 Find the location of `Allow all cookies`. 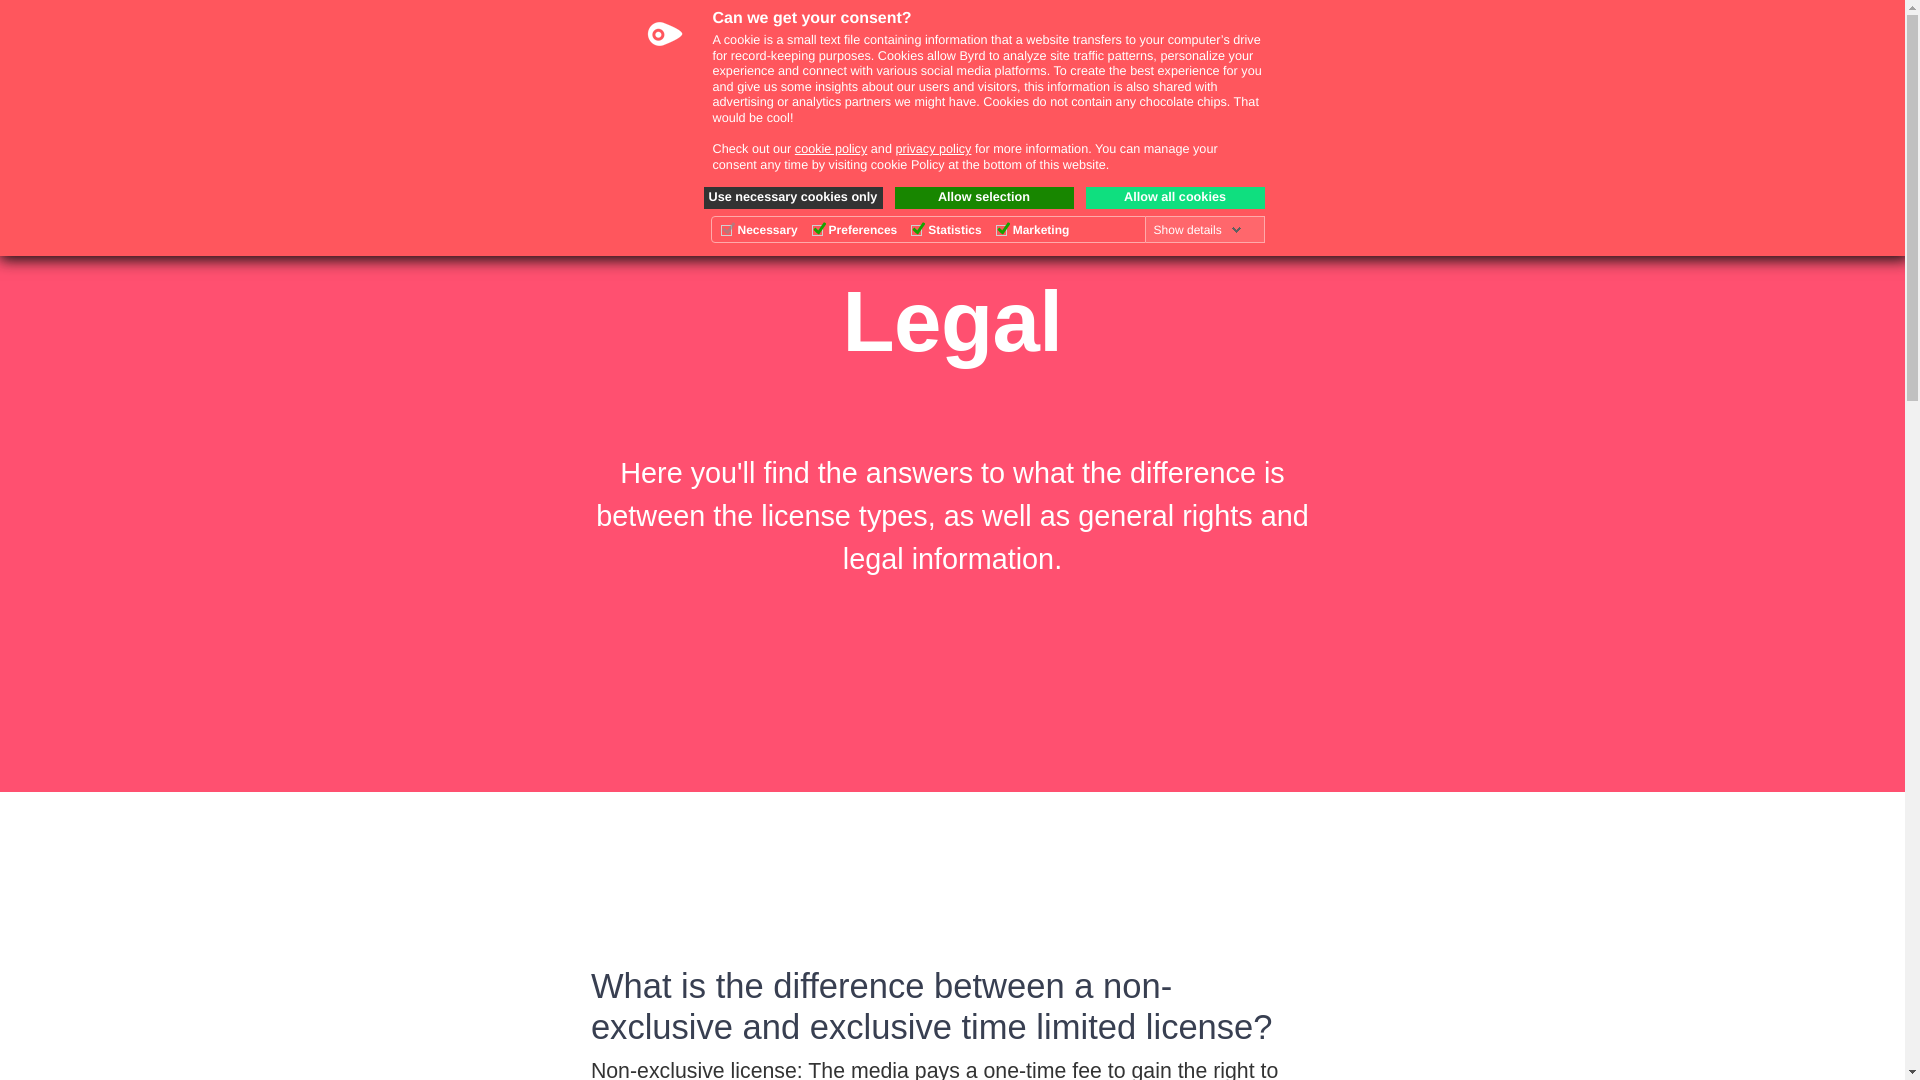

Allow all cookies is located at coordinates (1176, 198).